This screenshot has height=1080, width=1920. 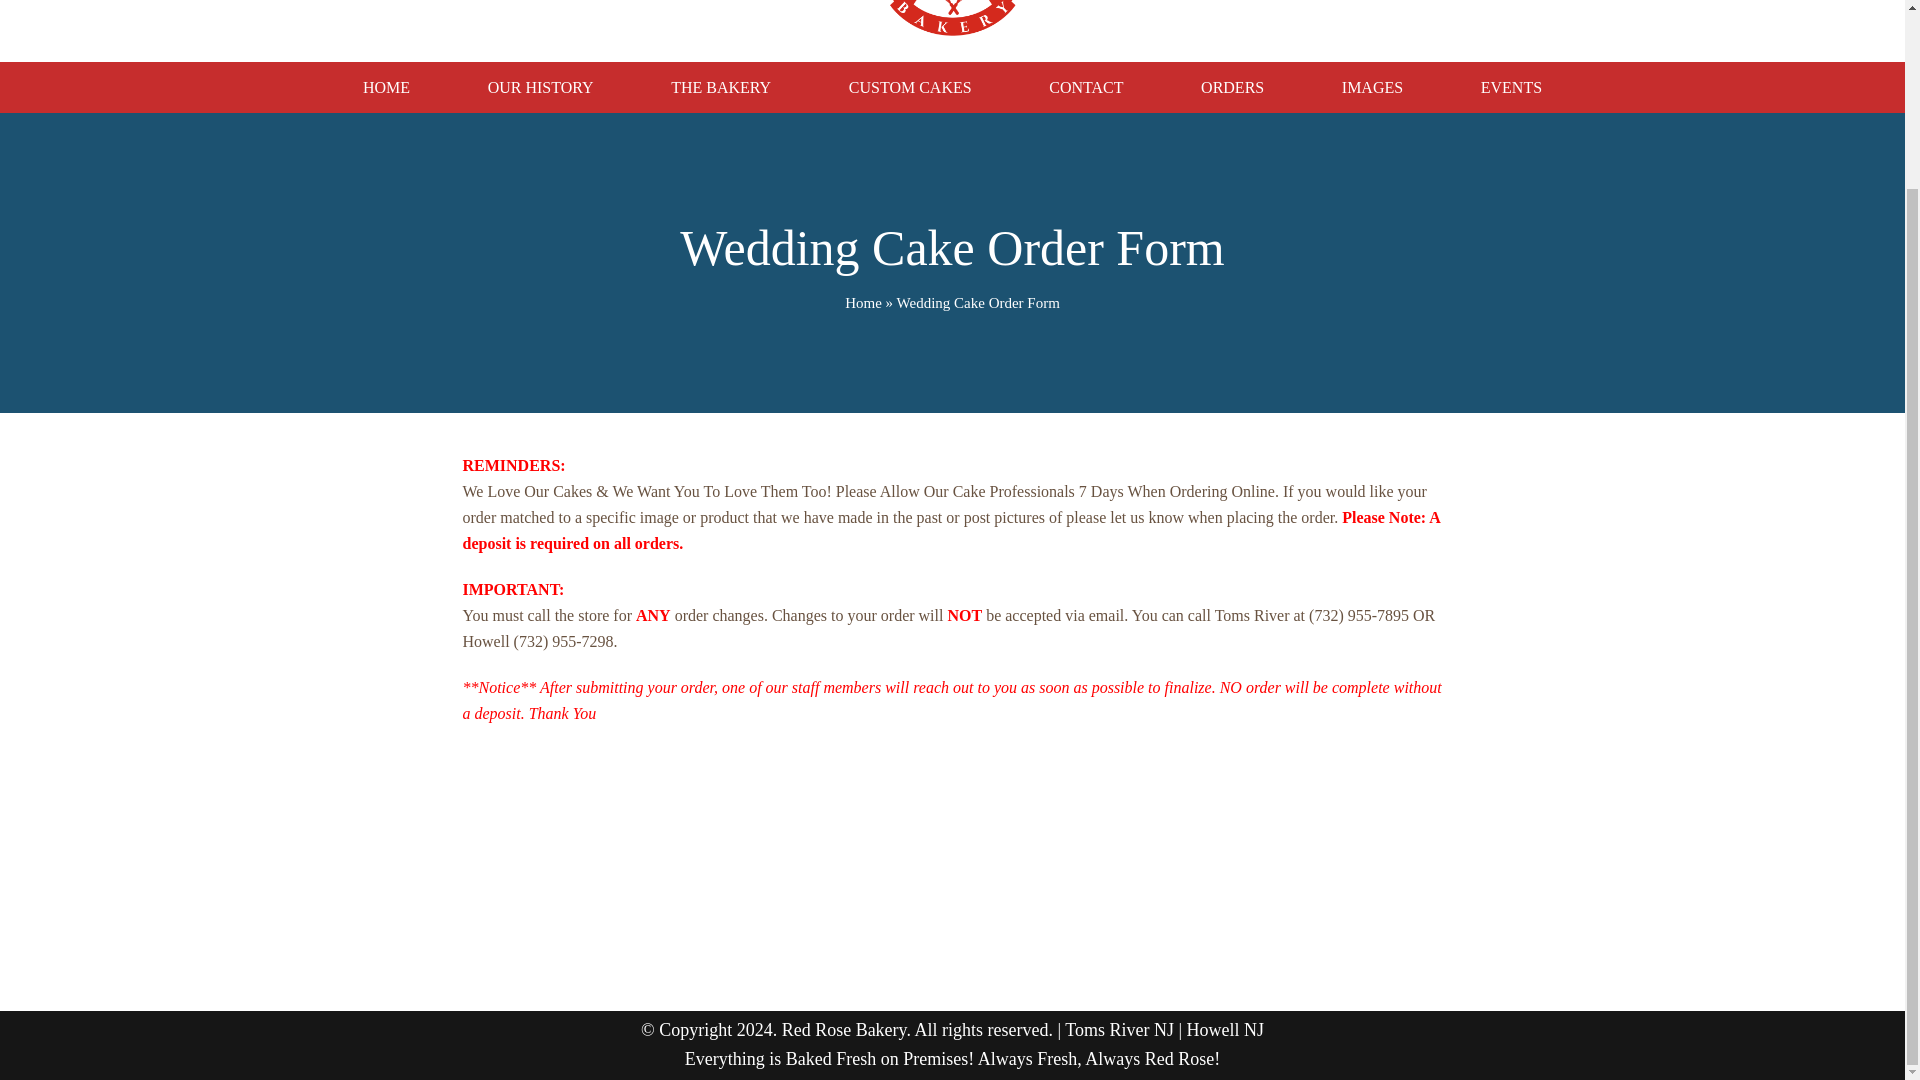 What do you see at coordinates (541, 88) in the screenshot?
I see `OUR HISTORY` at bounding box center [541, 88].